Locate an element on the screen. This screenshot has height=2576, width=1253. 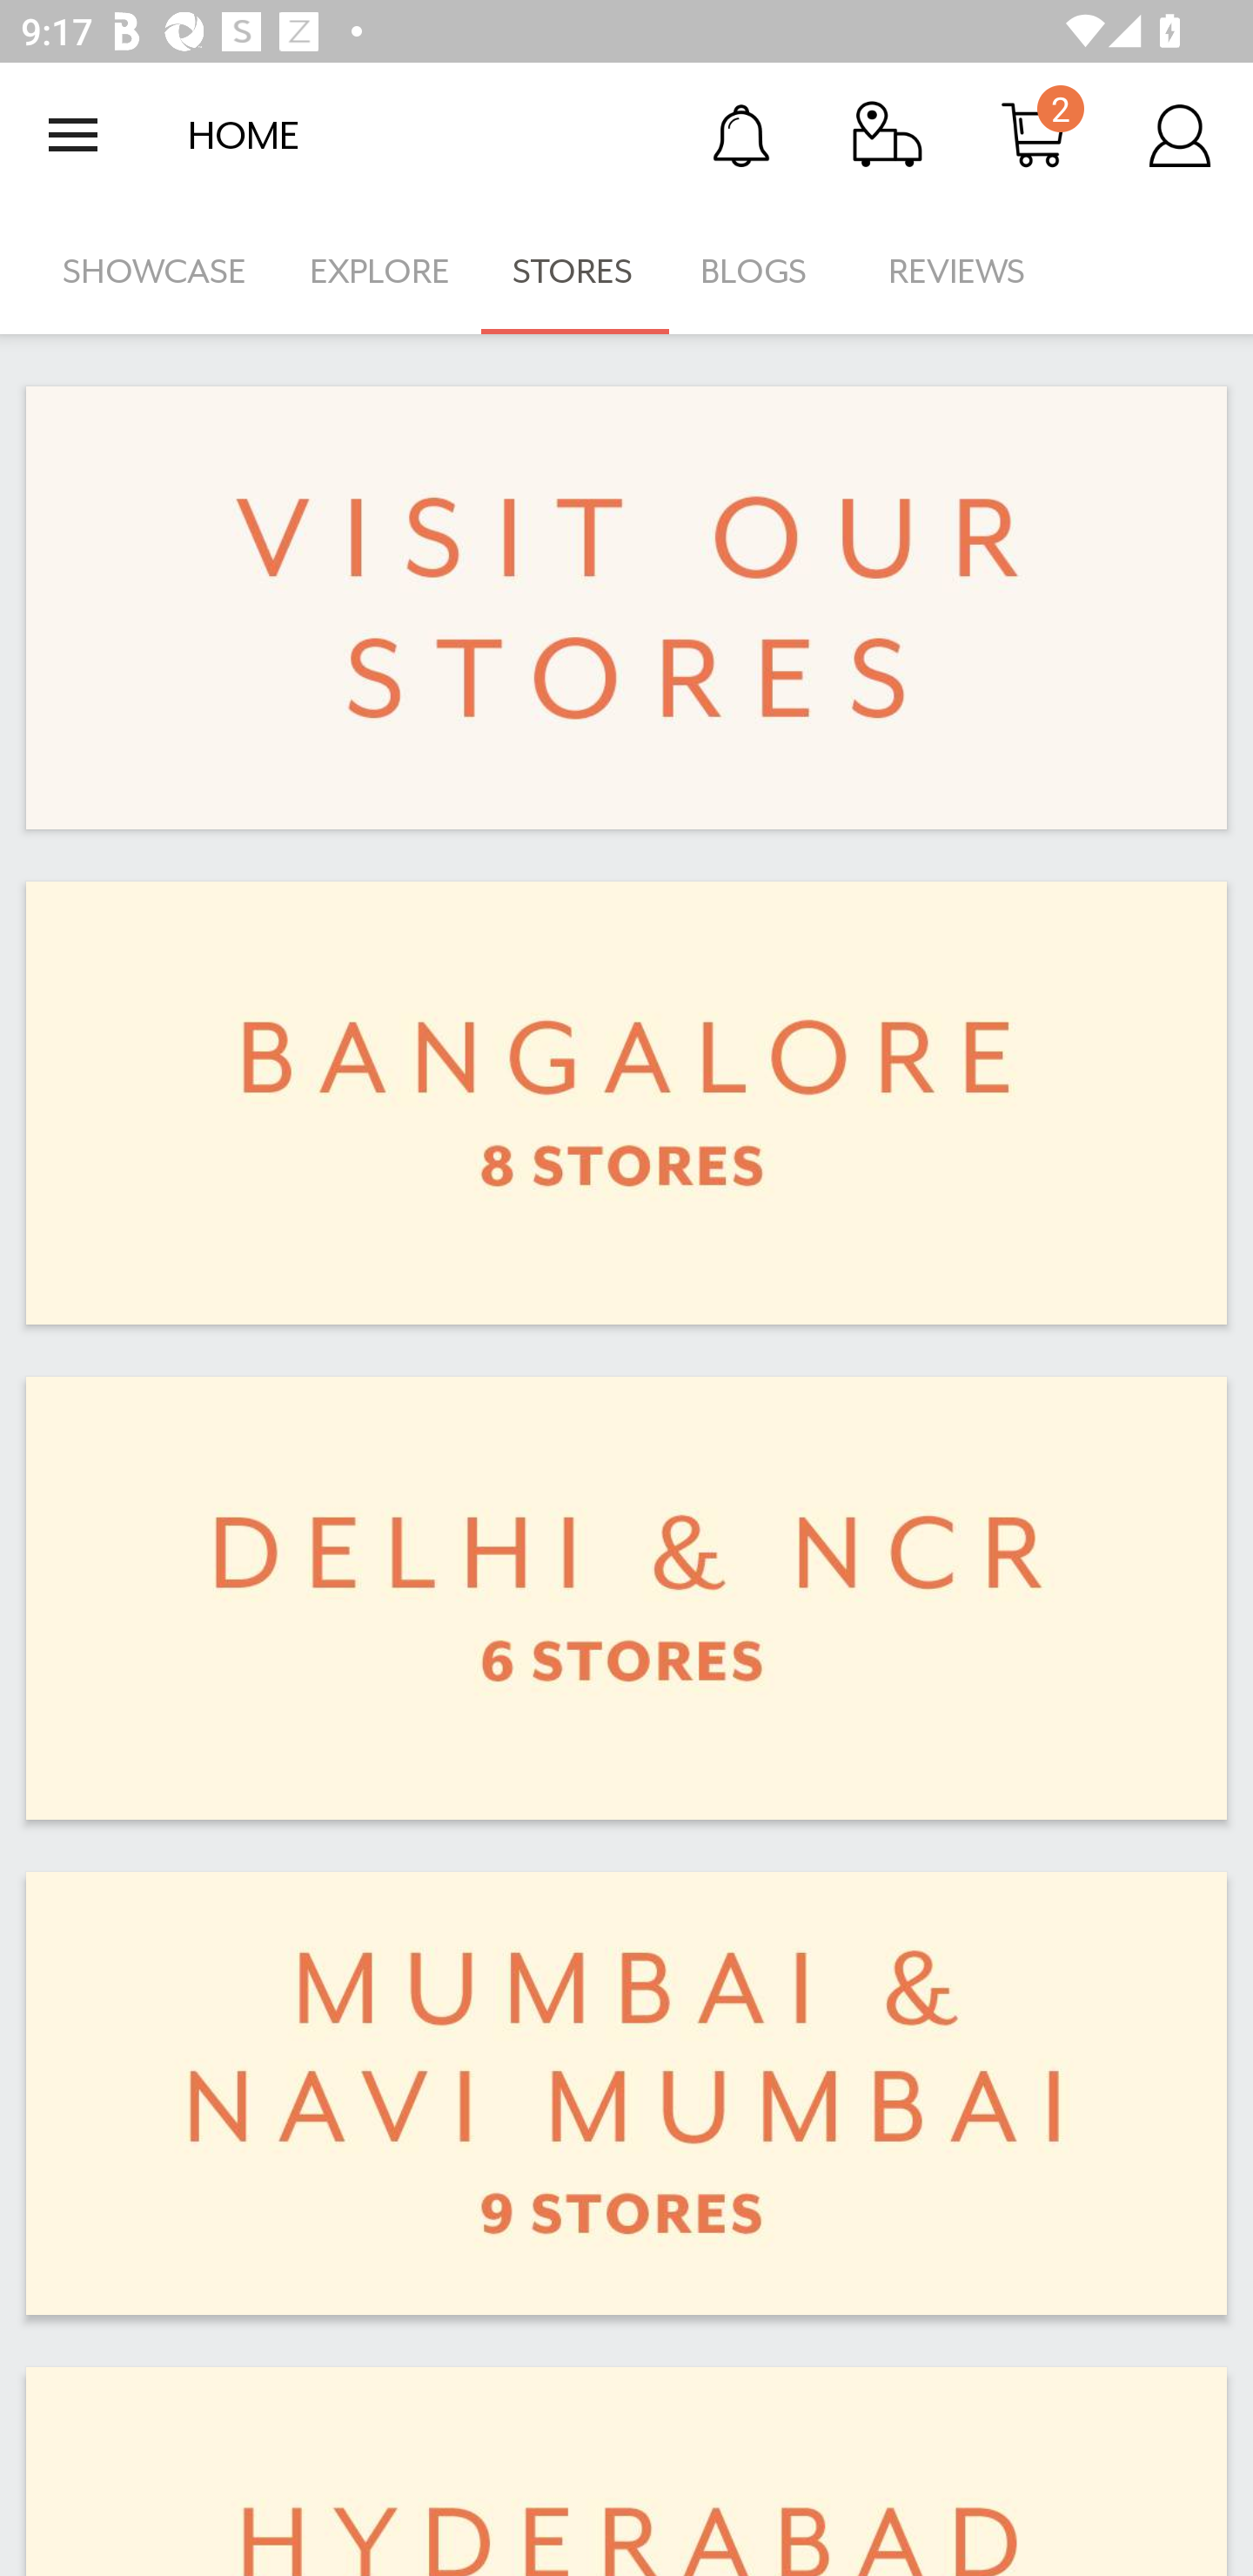
Open navigation drawer is located at coordinates (73, 135).